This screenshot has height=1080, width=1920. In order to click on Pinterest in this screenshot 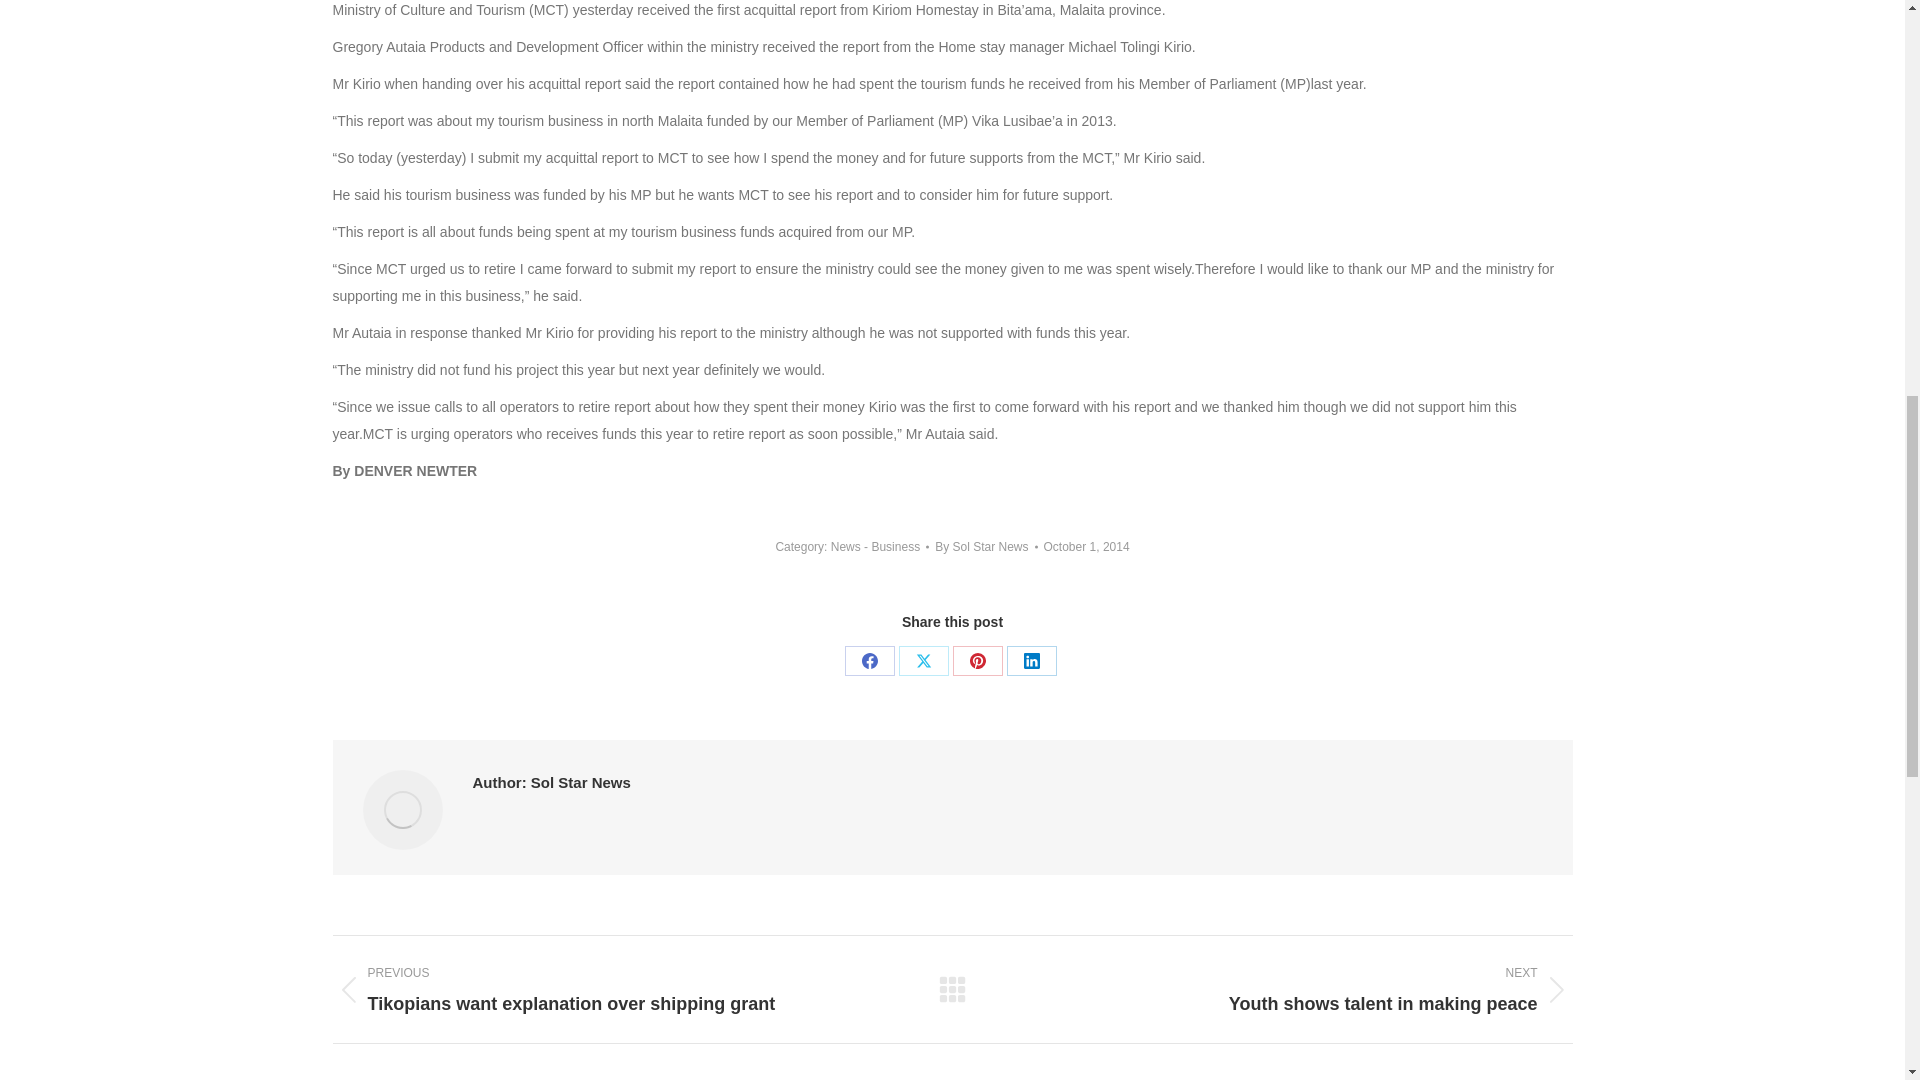, I will do `click(977, 660)`.